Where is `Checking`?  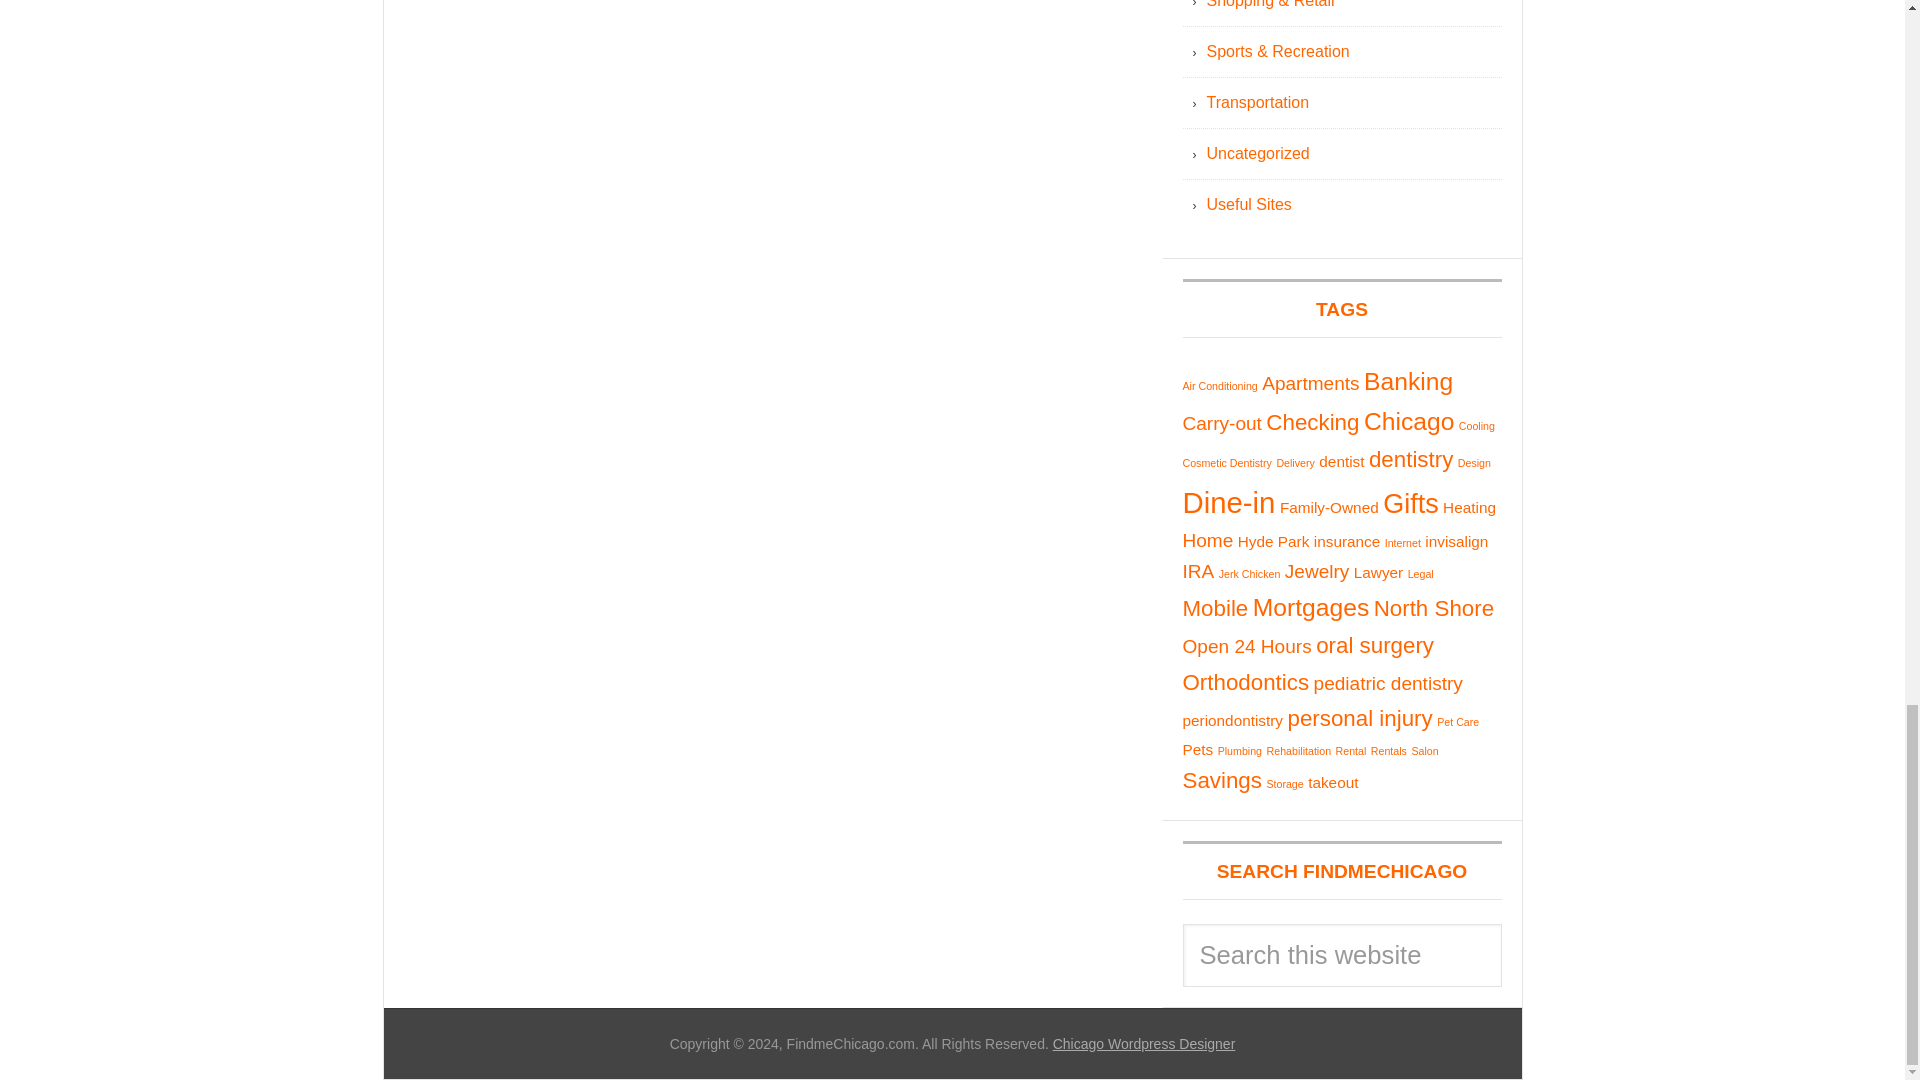 Checking is located at coordinates (1312, 422).